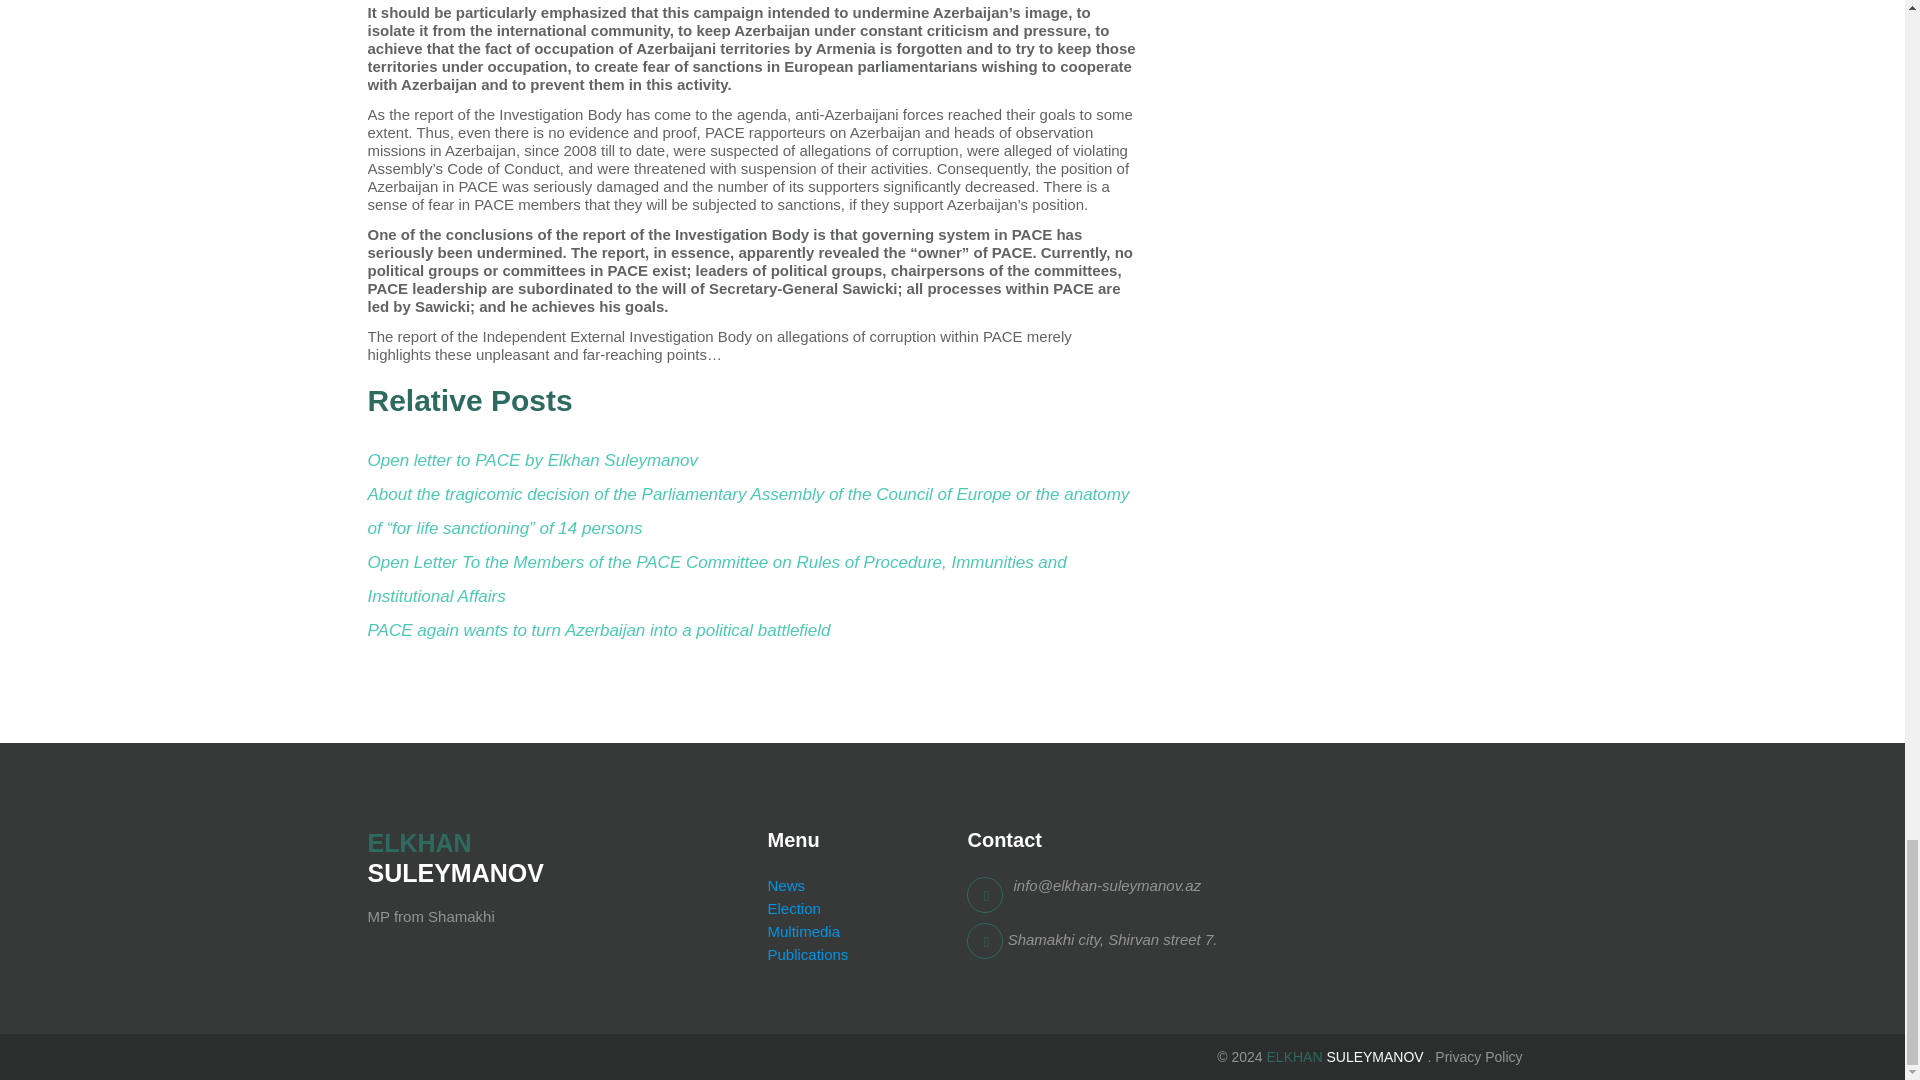  Describe the element at coordinates (792, 908) in the screenshot. I see `Election` at that location.